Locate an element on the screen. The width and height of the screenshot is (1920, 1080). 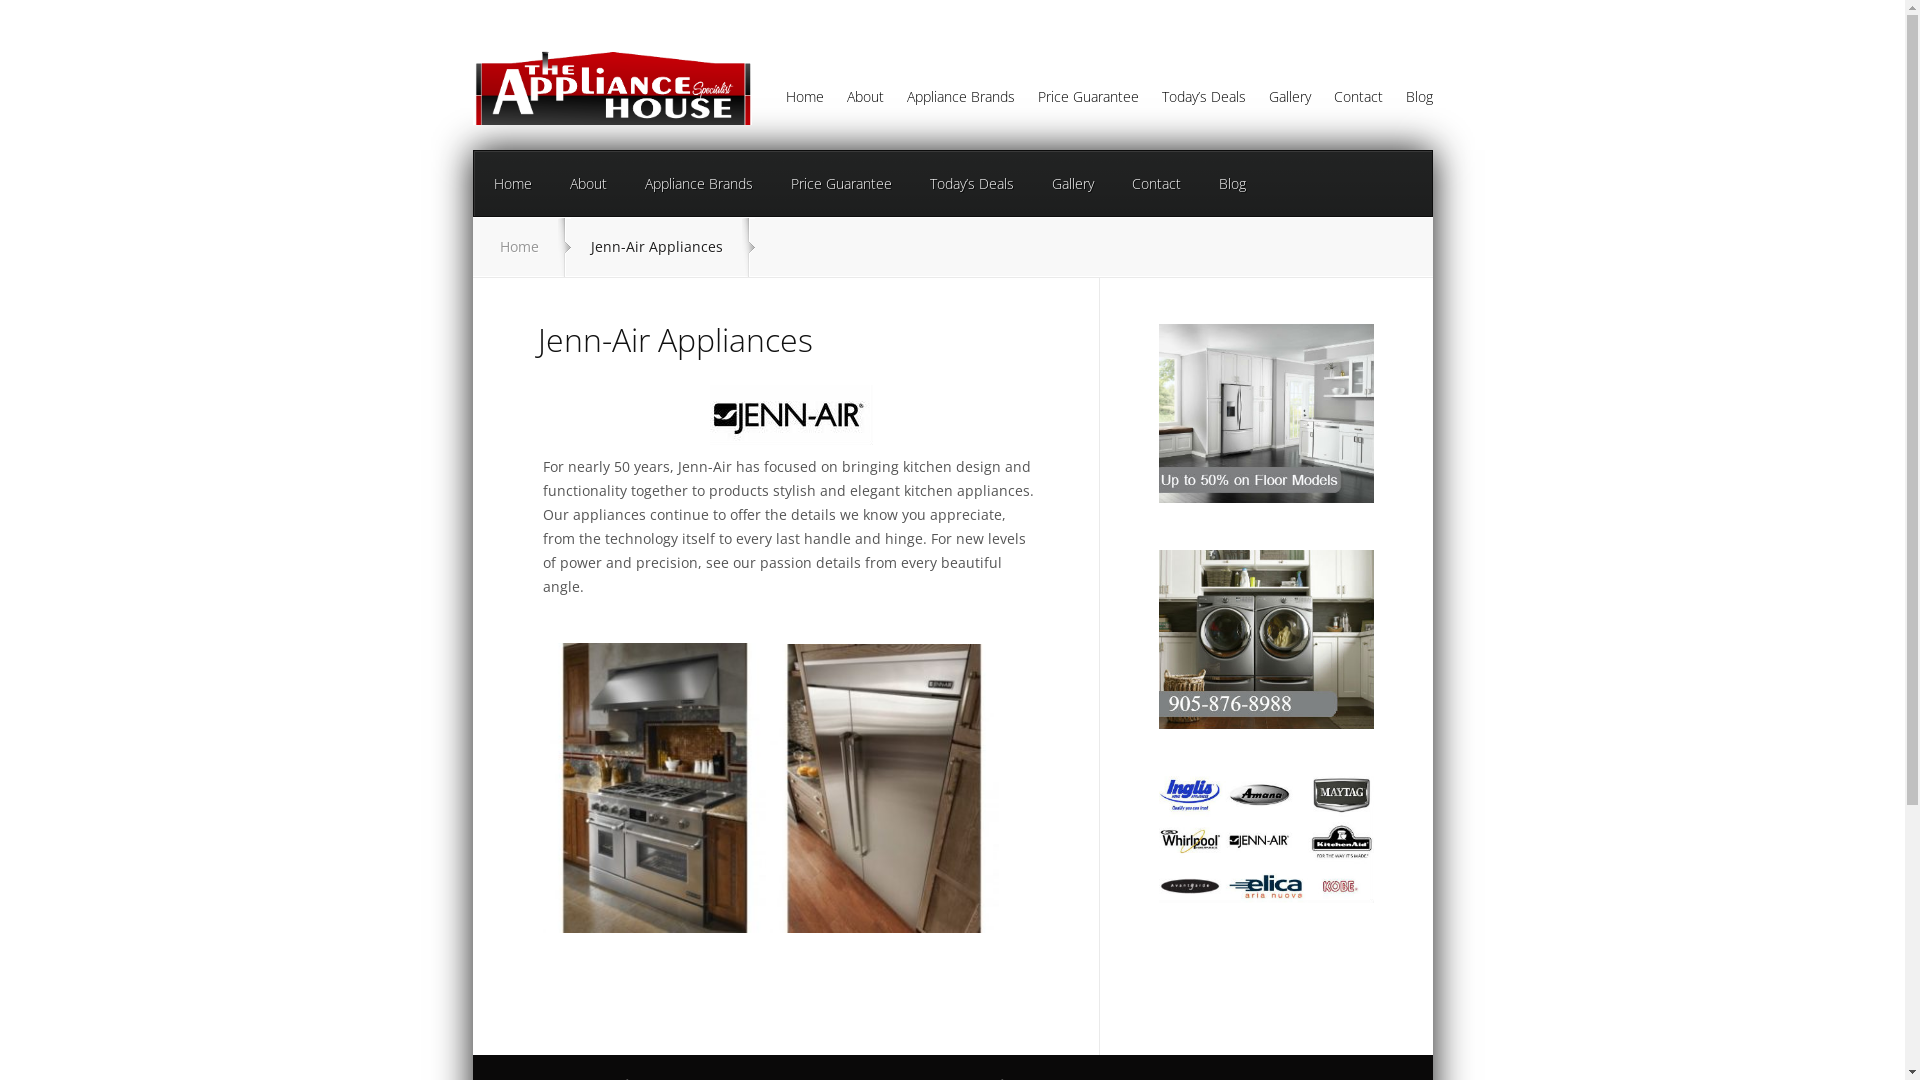
Blog is located at coordinates (1232, 184).